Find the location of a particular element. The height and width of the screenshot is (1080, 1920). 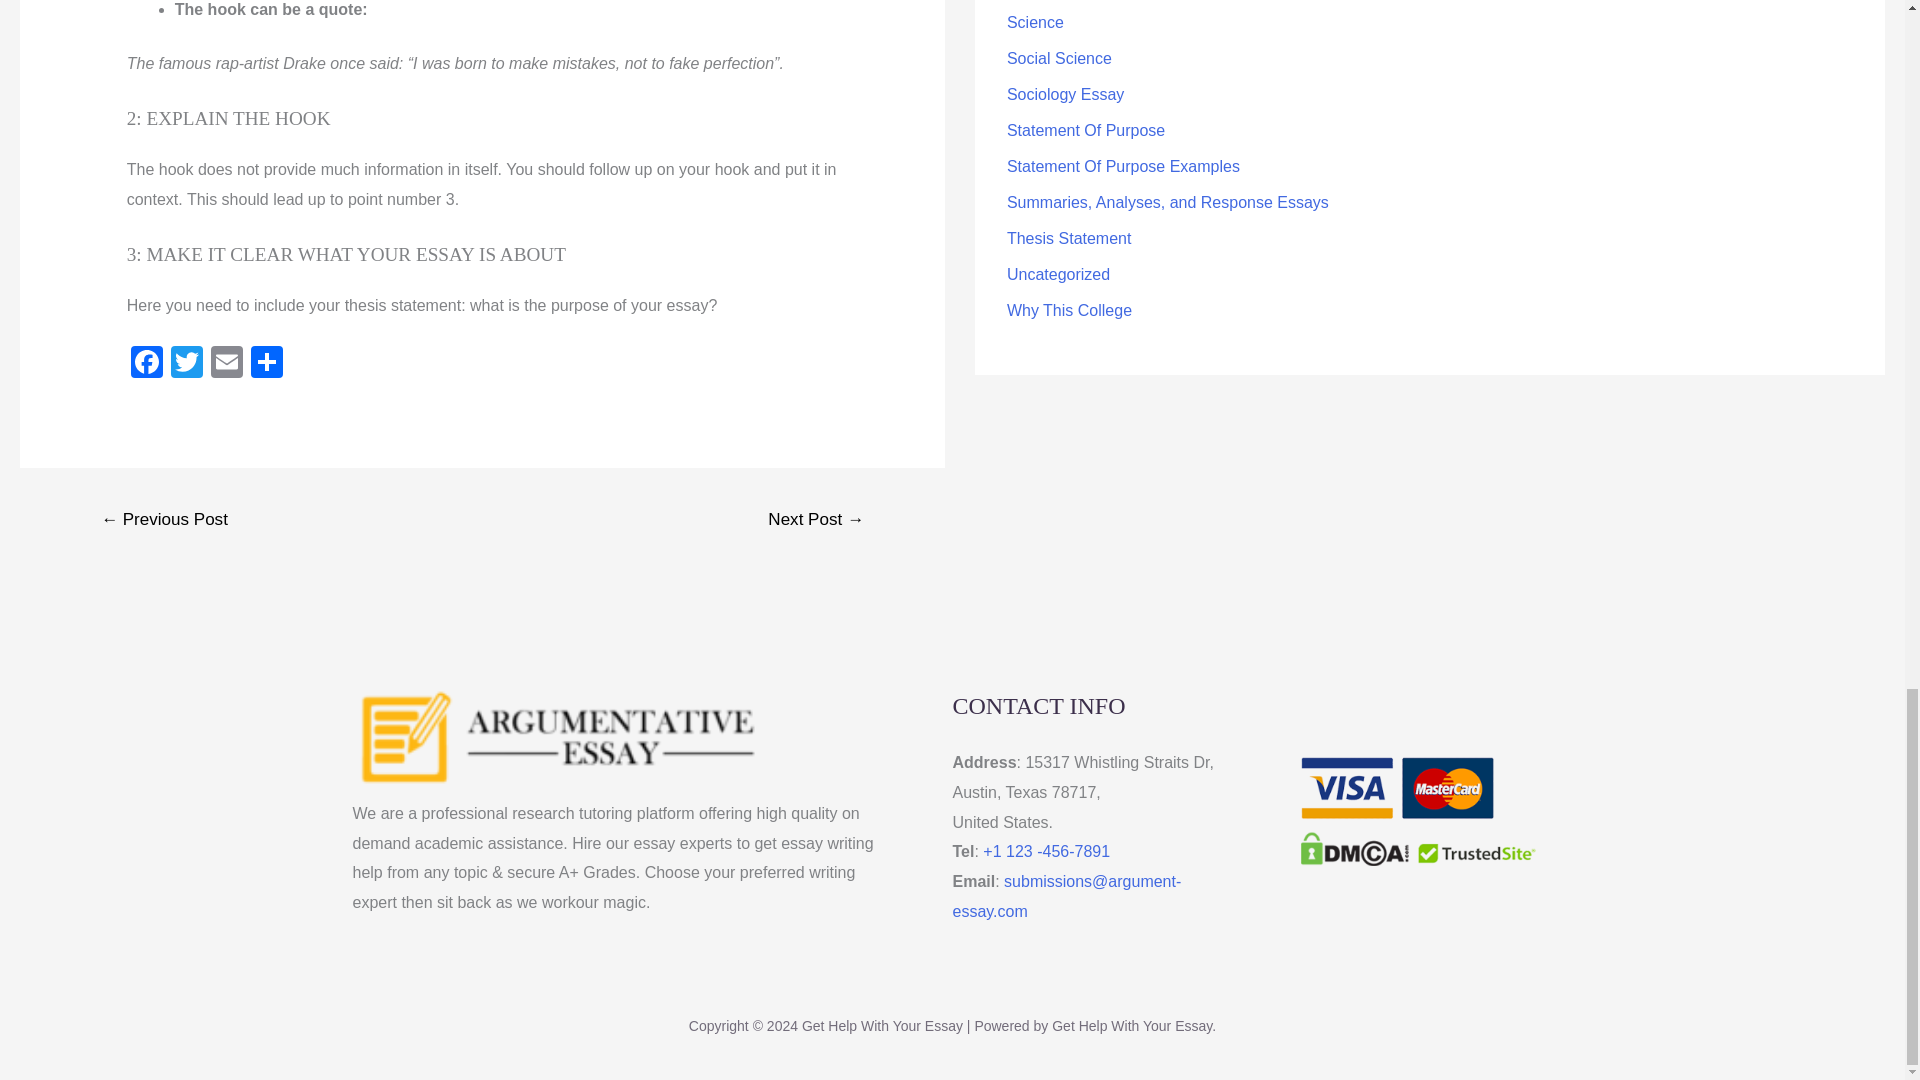

Share is located at coordinates (266, 364).